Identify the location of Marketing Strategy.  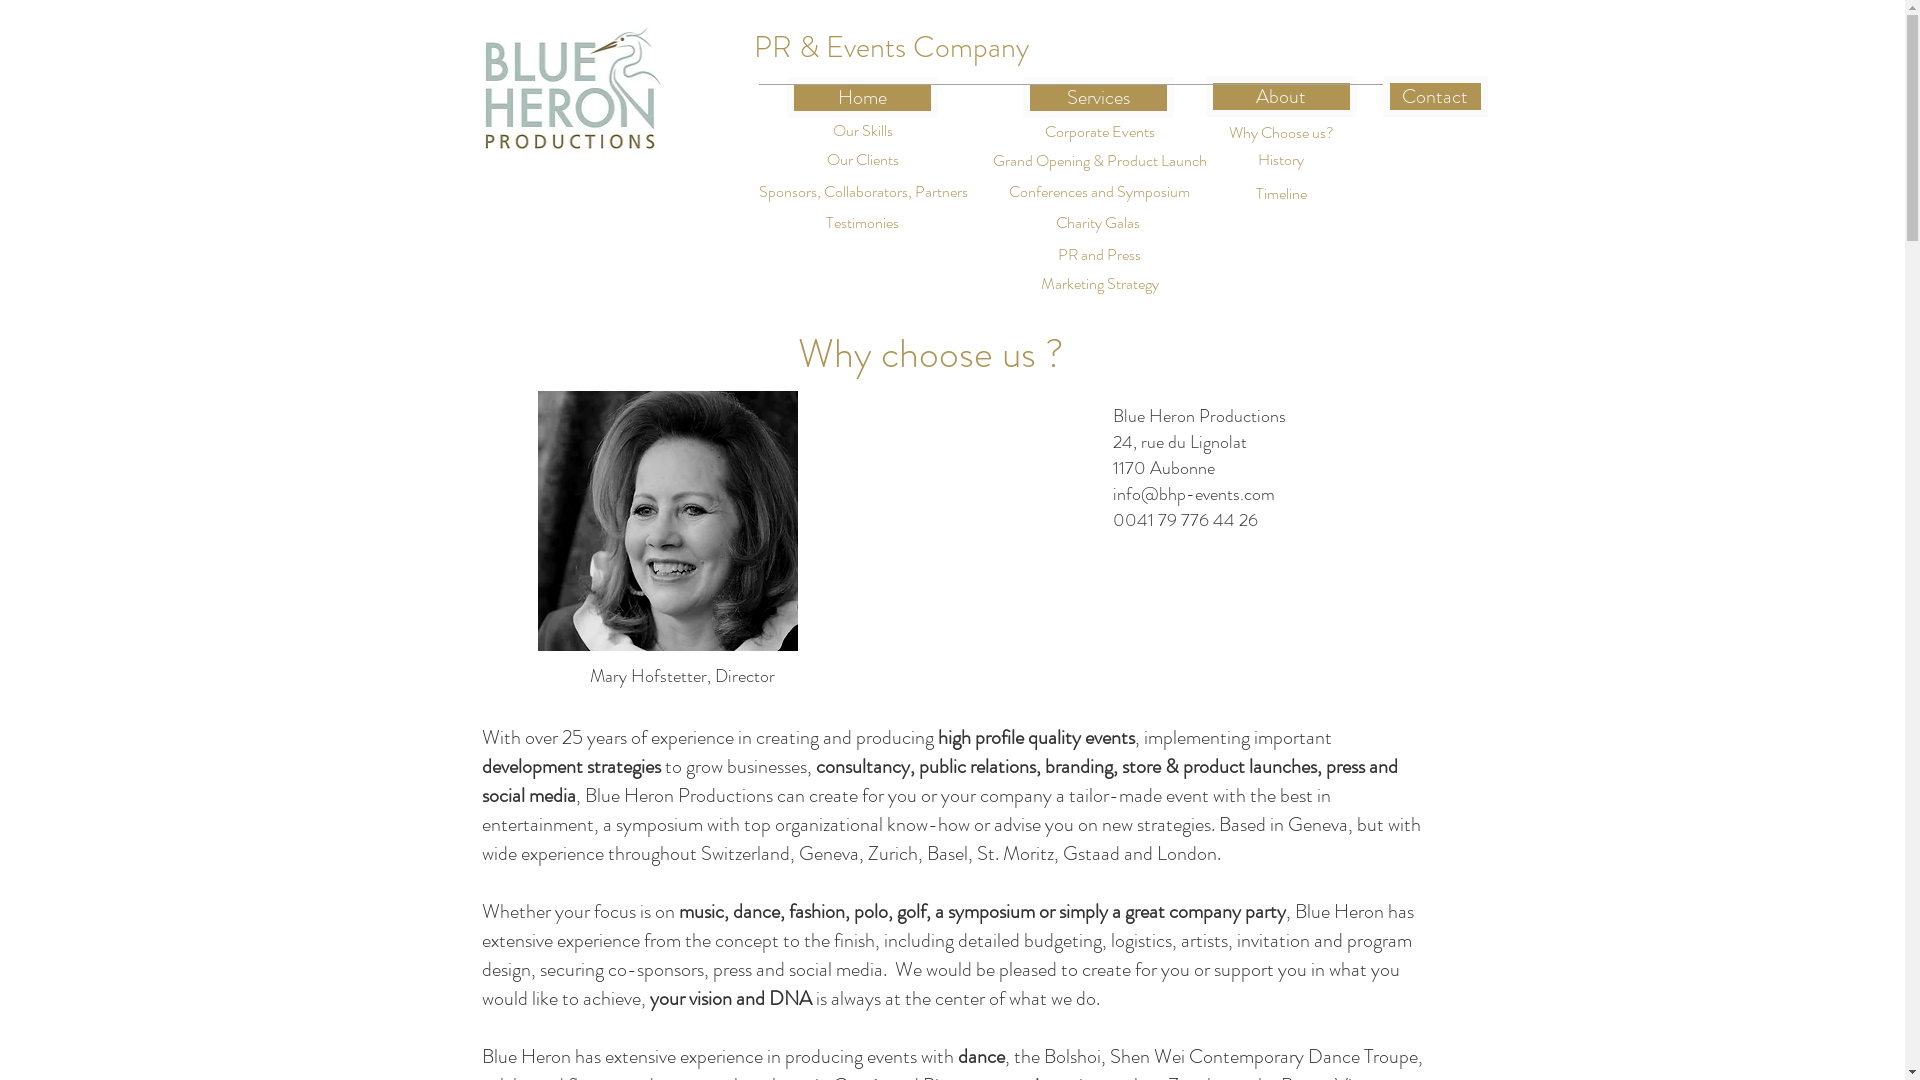
(1098, 284).